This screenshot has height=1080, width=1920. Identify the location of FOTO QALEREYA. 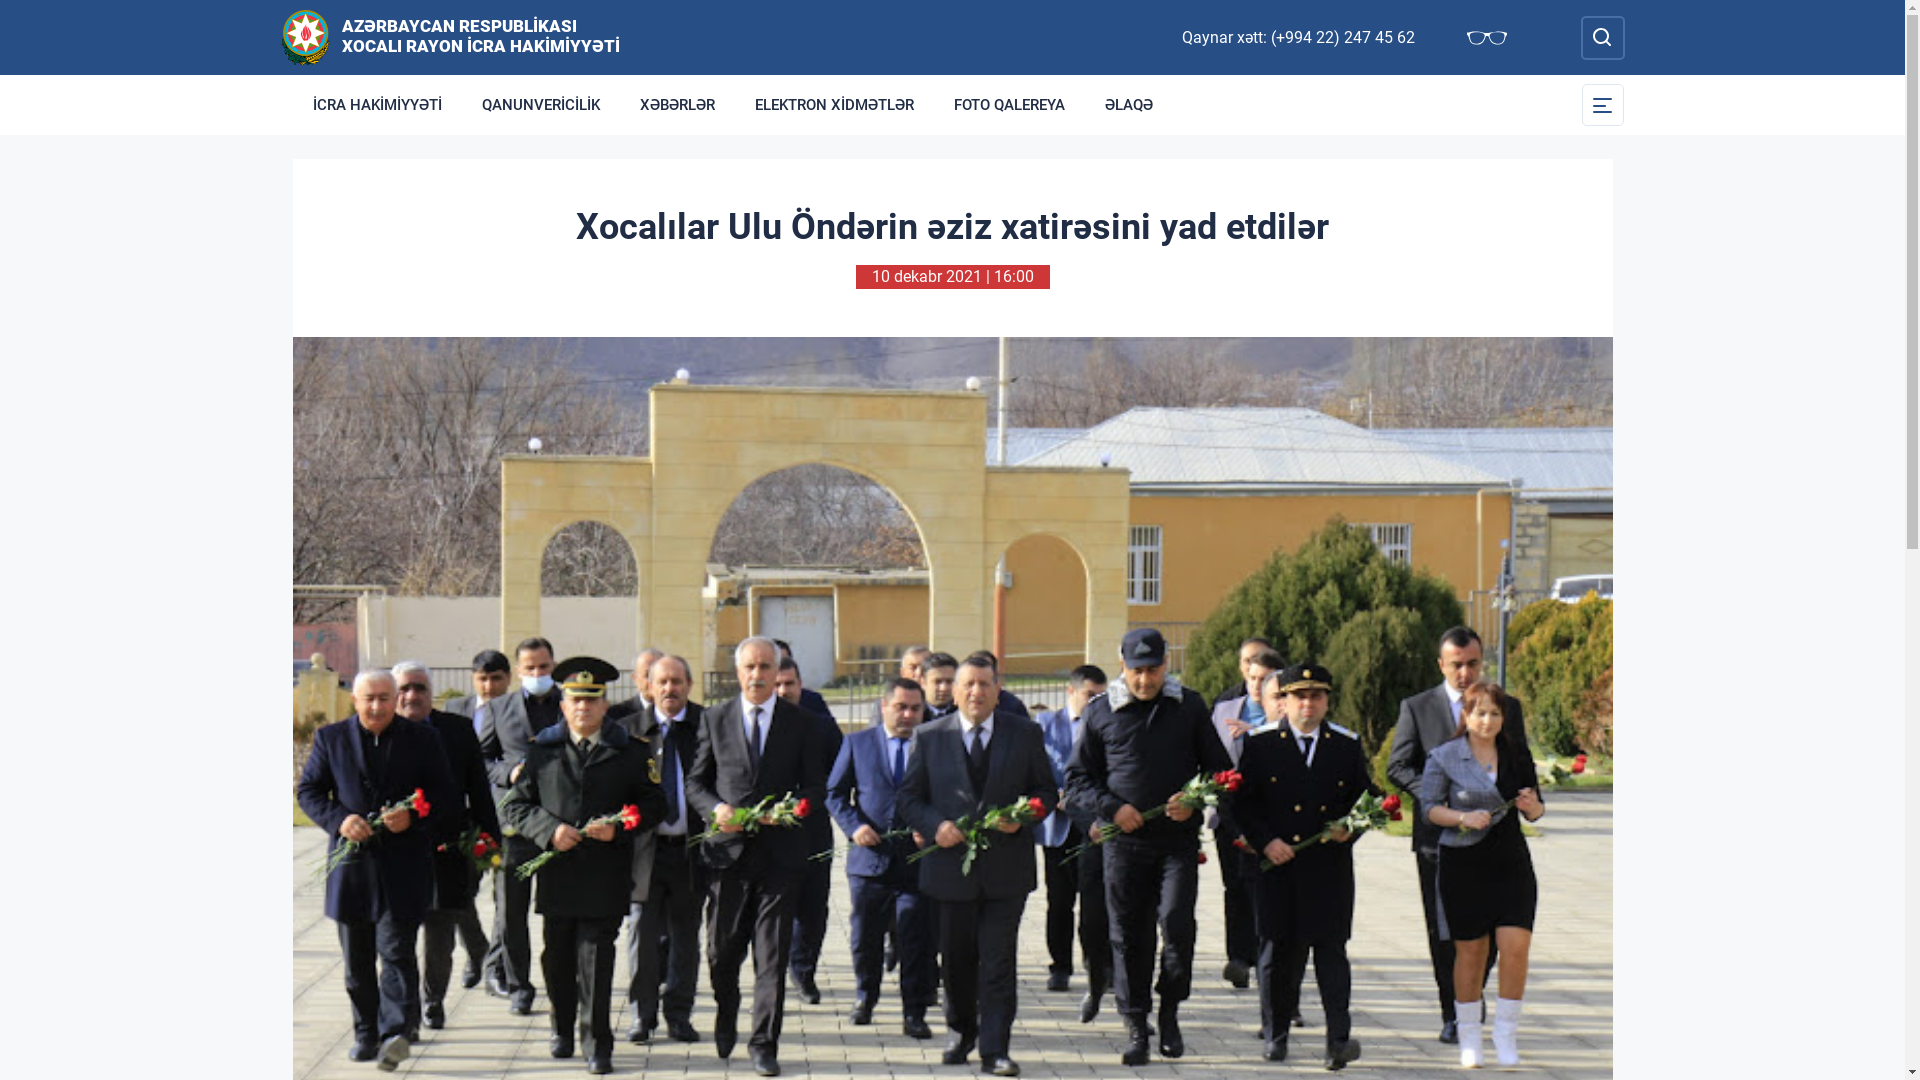
(1010, 105).